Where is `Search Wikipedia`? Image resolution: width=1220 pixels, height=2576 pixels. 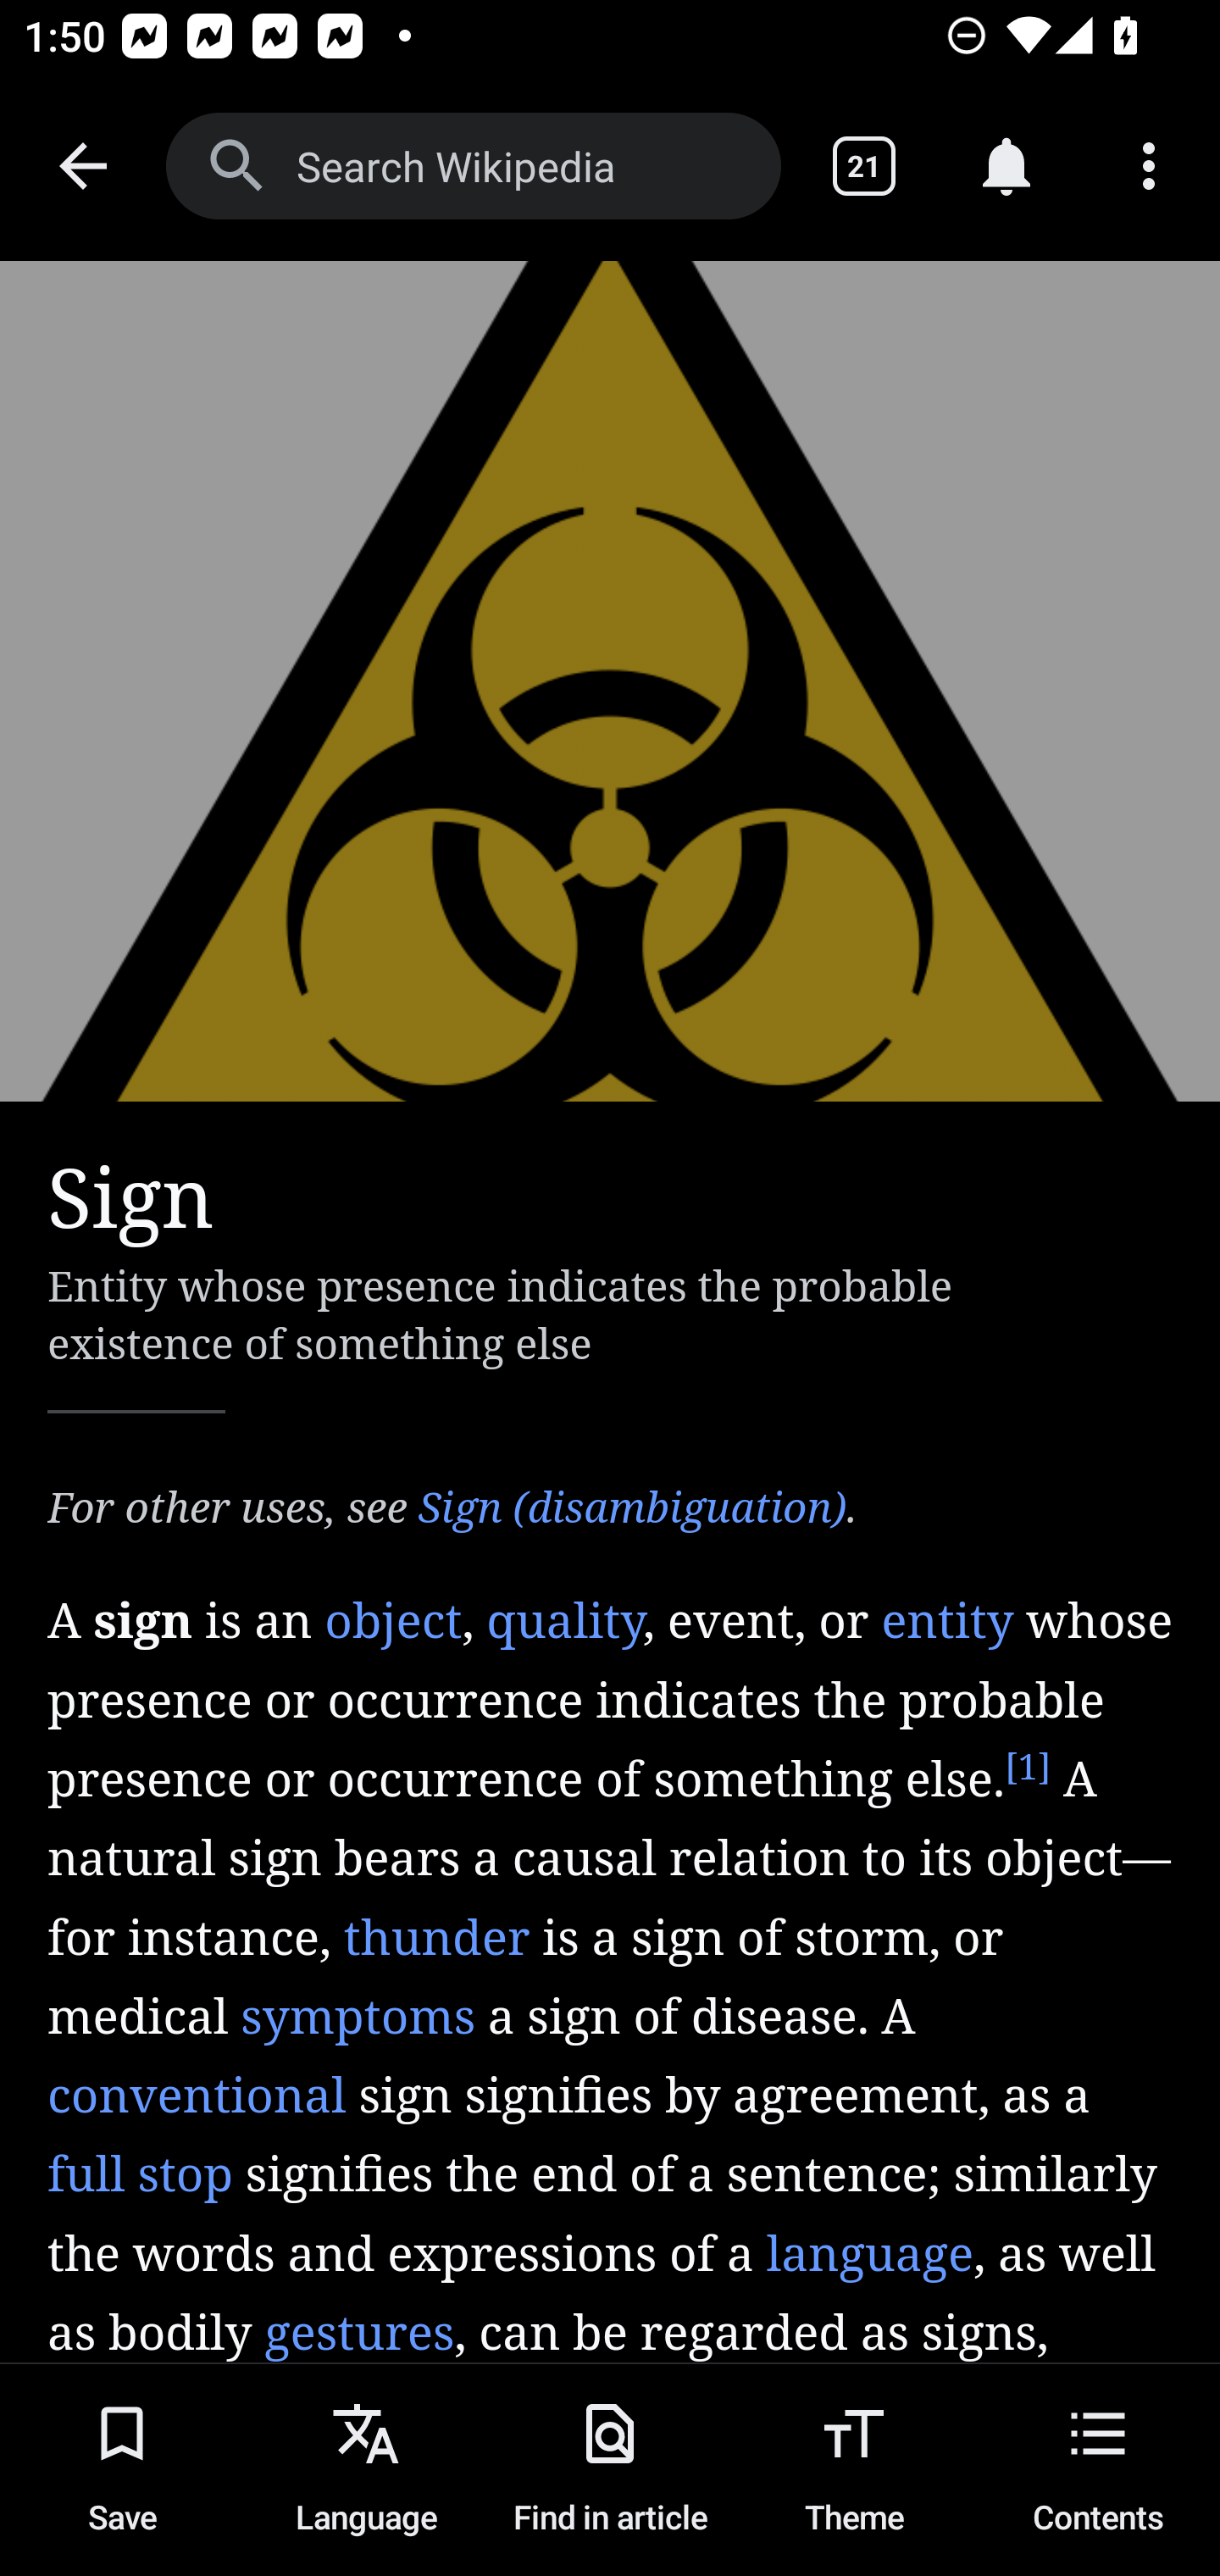 Search Wikipedia is located at coordinates (473, 166).